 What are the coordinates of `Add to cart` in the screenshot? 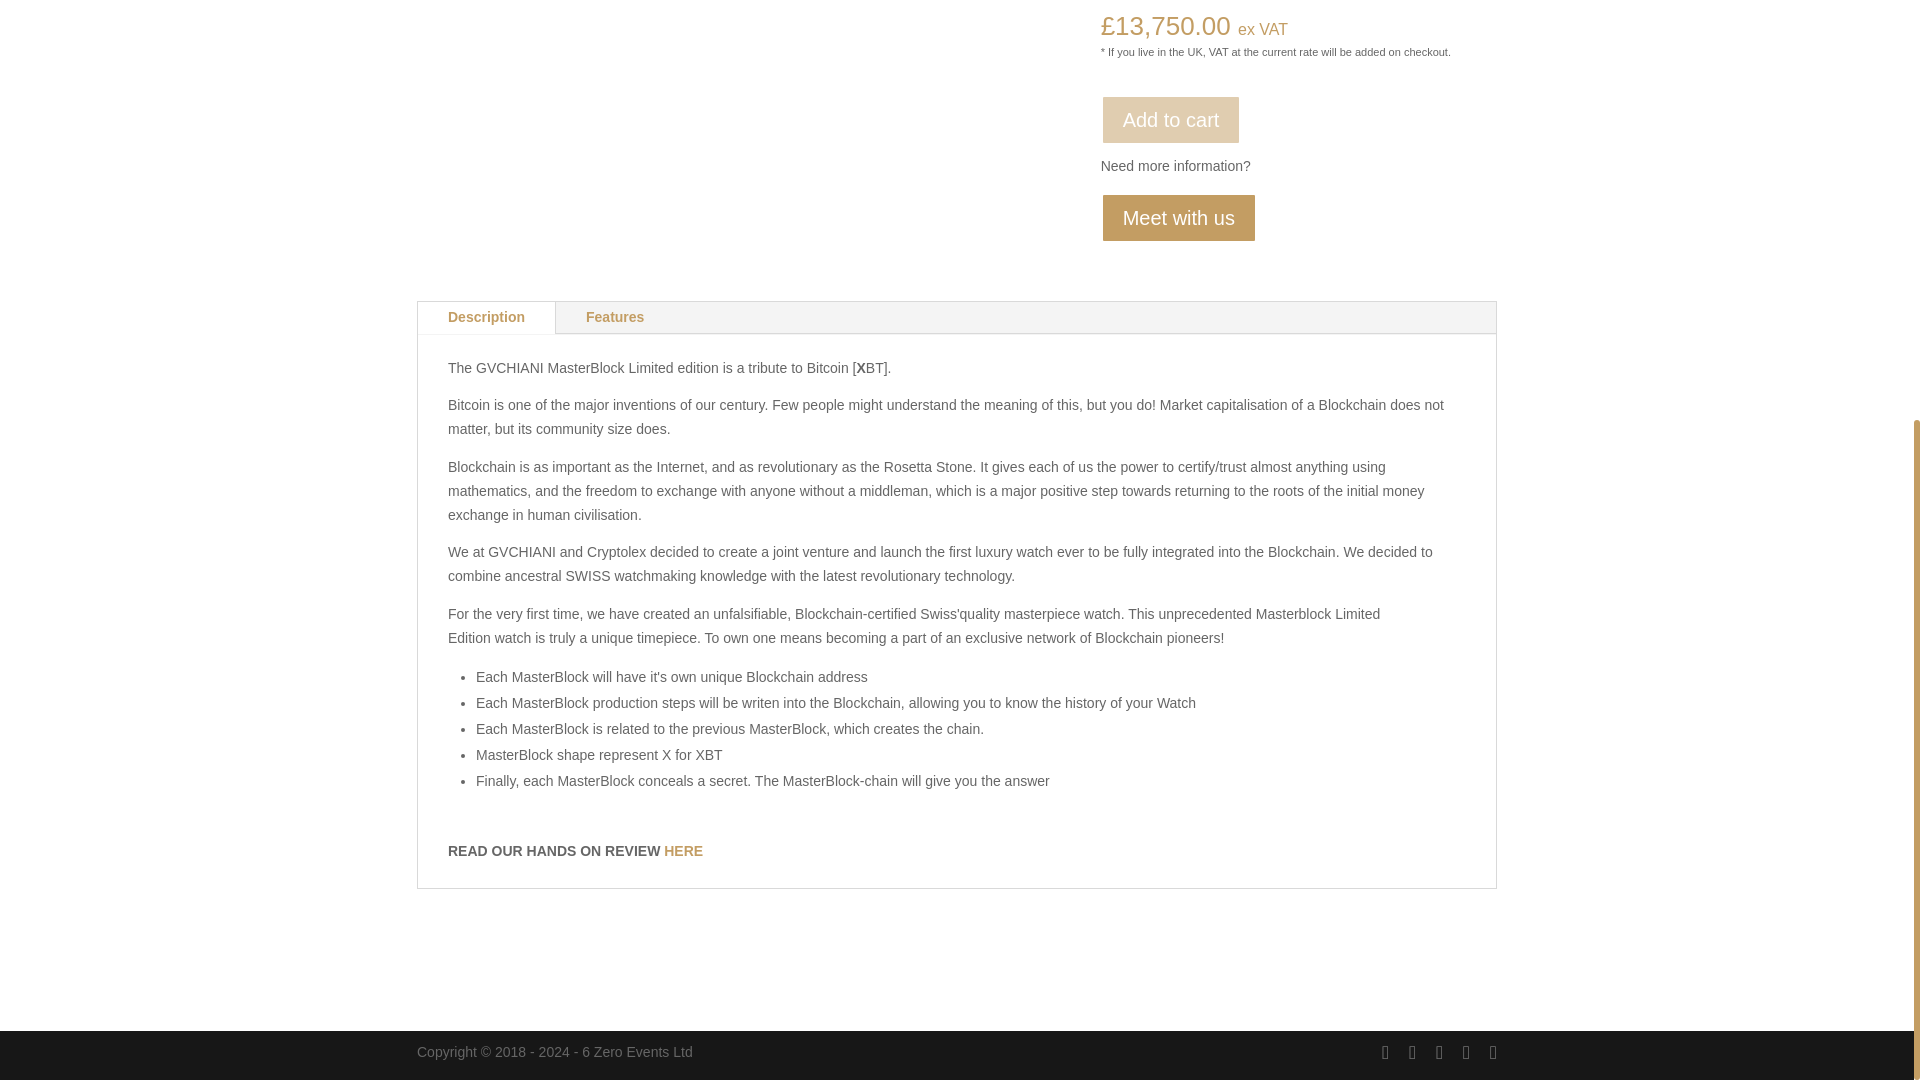 It's located at (1171, 120).